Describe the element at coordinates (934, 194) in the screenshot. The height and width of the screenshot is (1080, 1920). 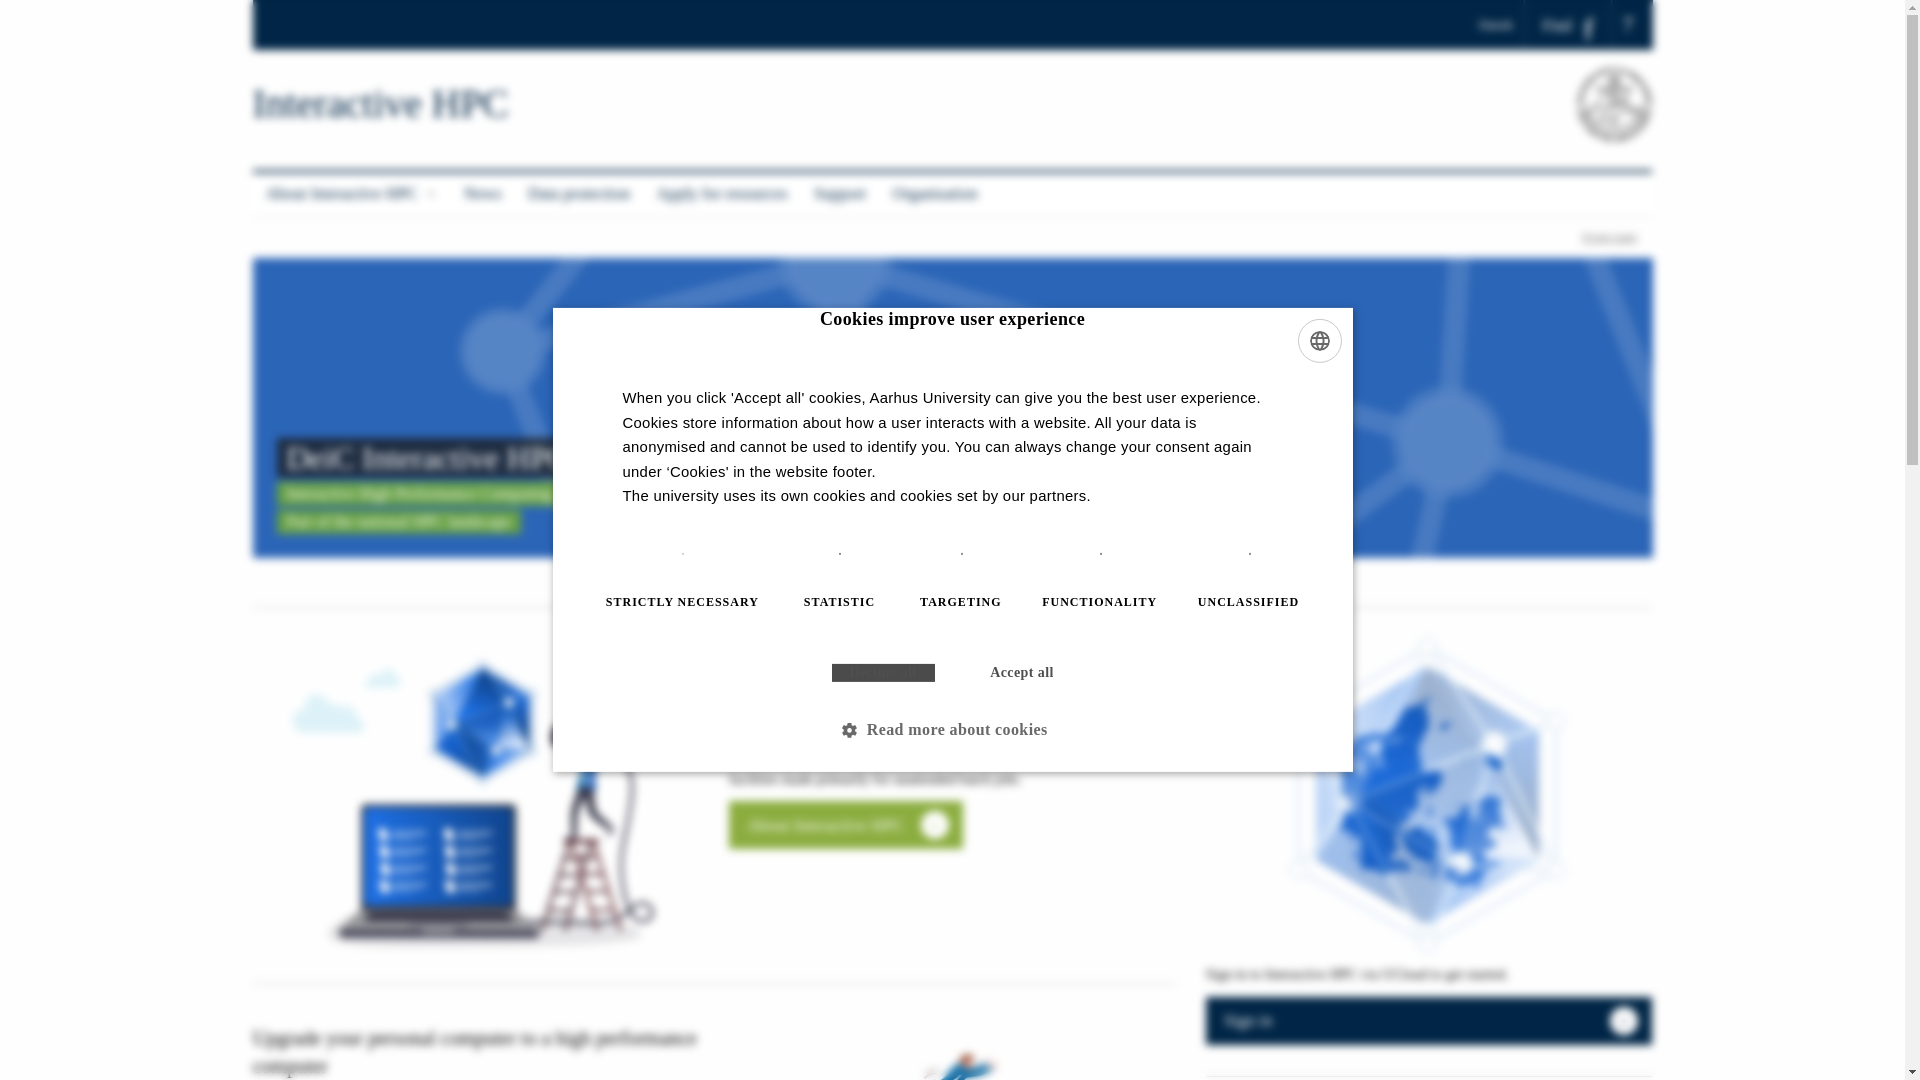
I see `Organisation` at that location.